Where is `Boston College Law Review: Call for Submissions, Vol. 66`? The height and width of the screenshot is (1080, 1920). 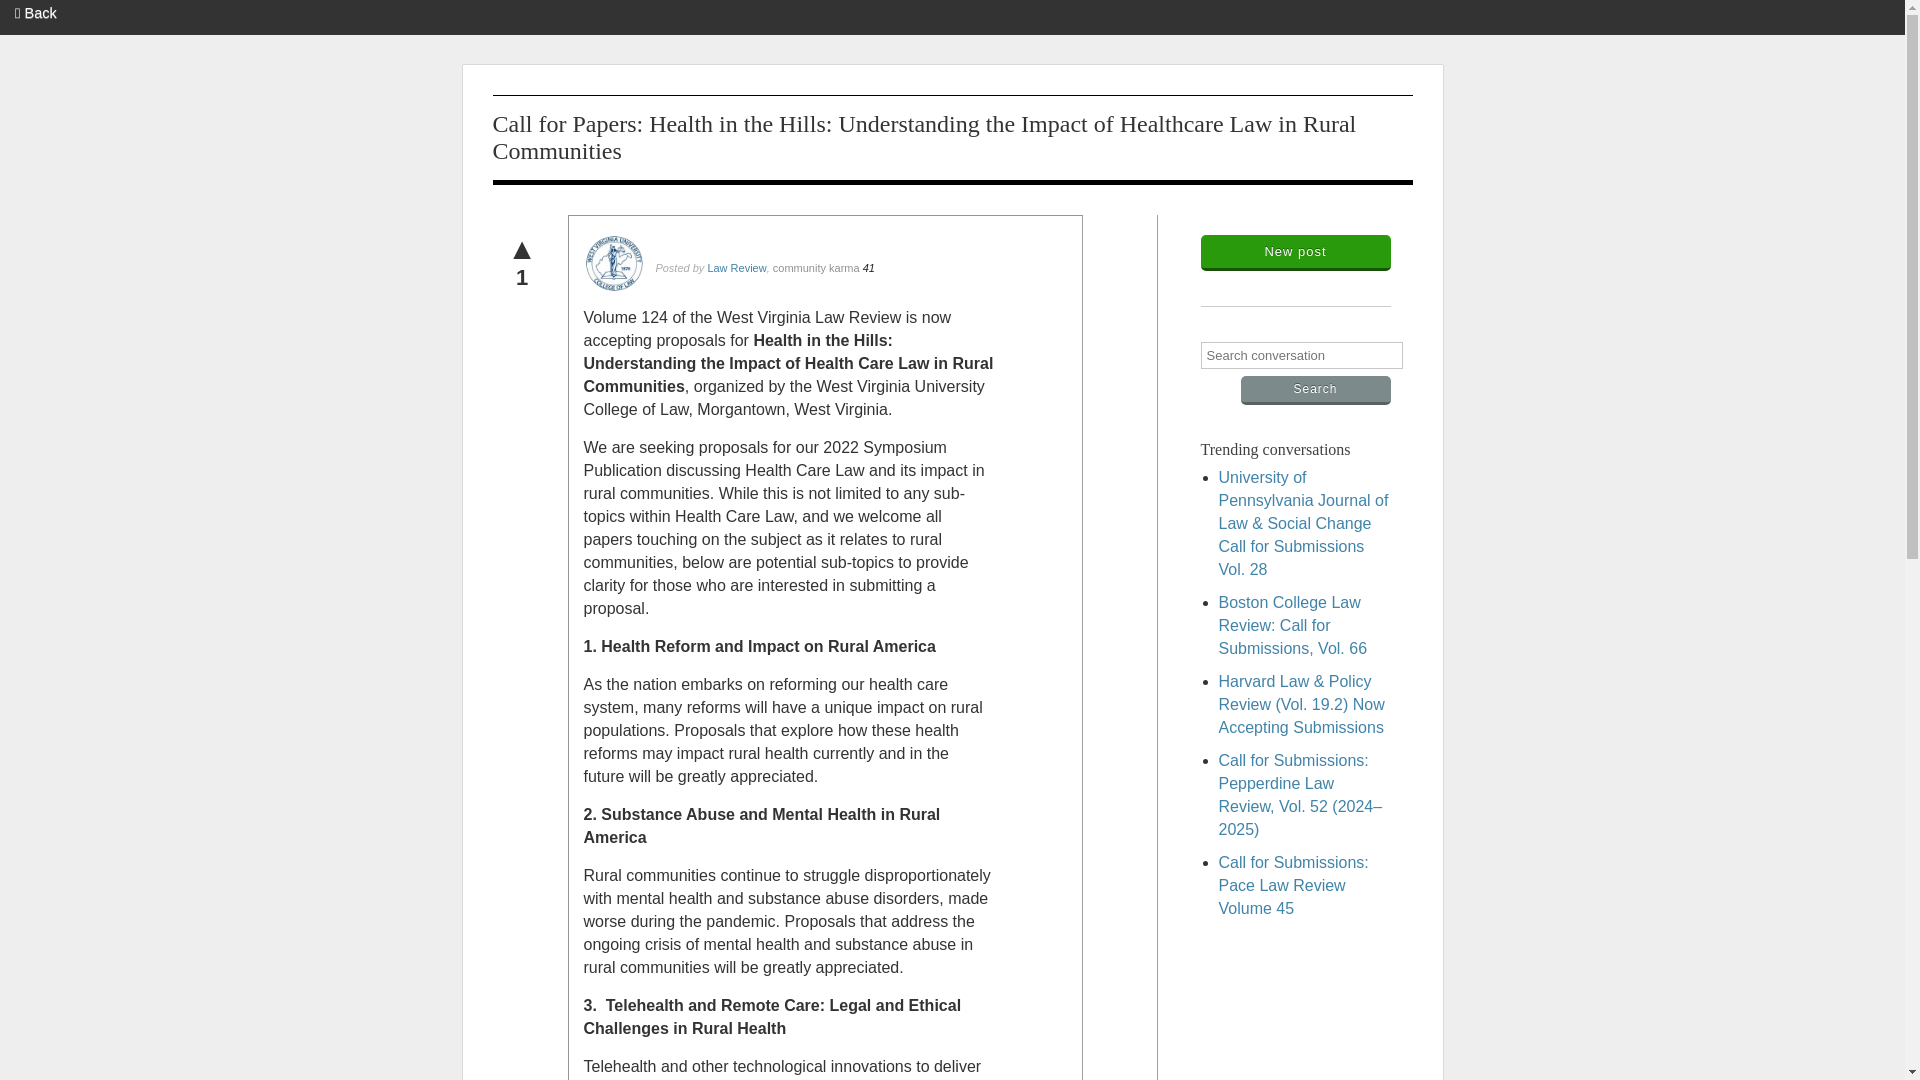
Boston College Law Review: Call for Submissions, Vol. 66 is located at coordinates (1292, 625).